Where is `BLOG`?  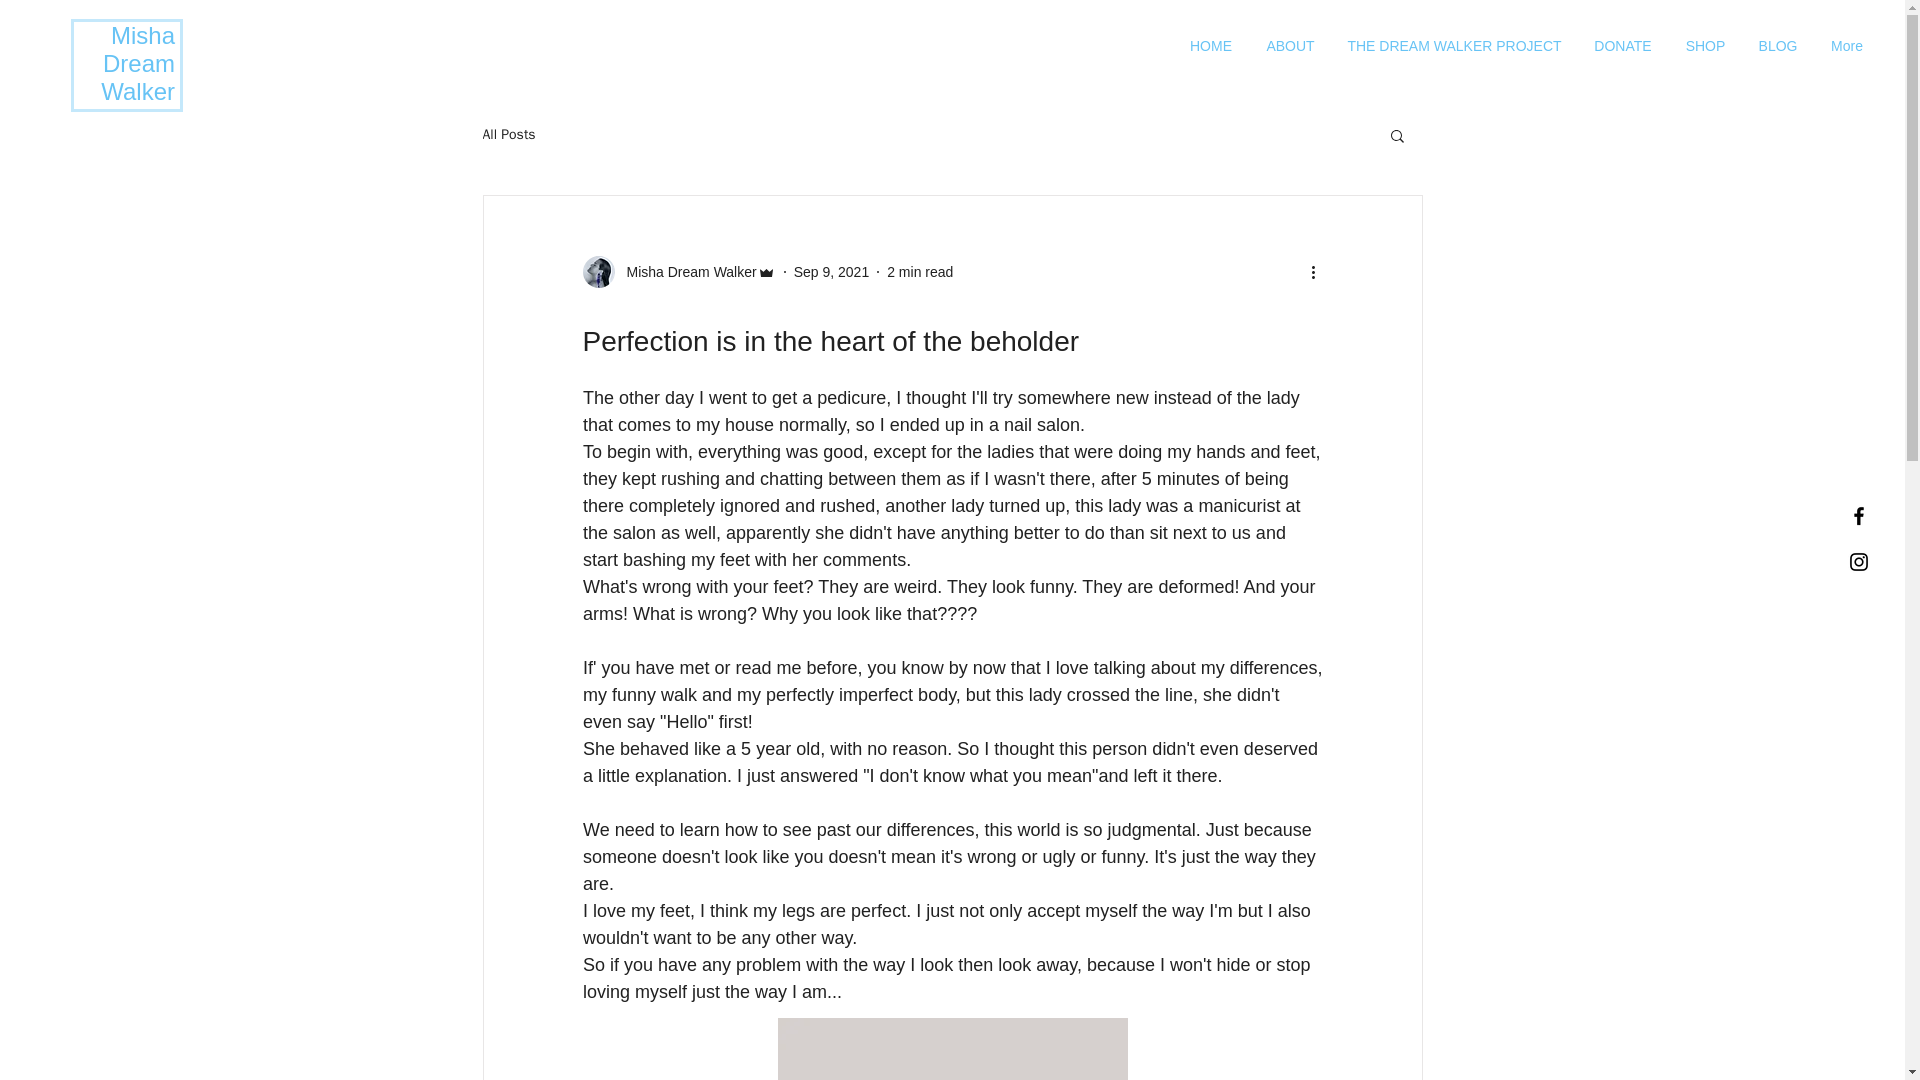 BLOG is located at coordinates (1778, 46).